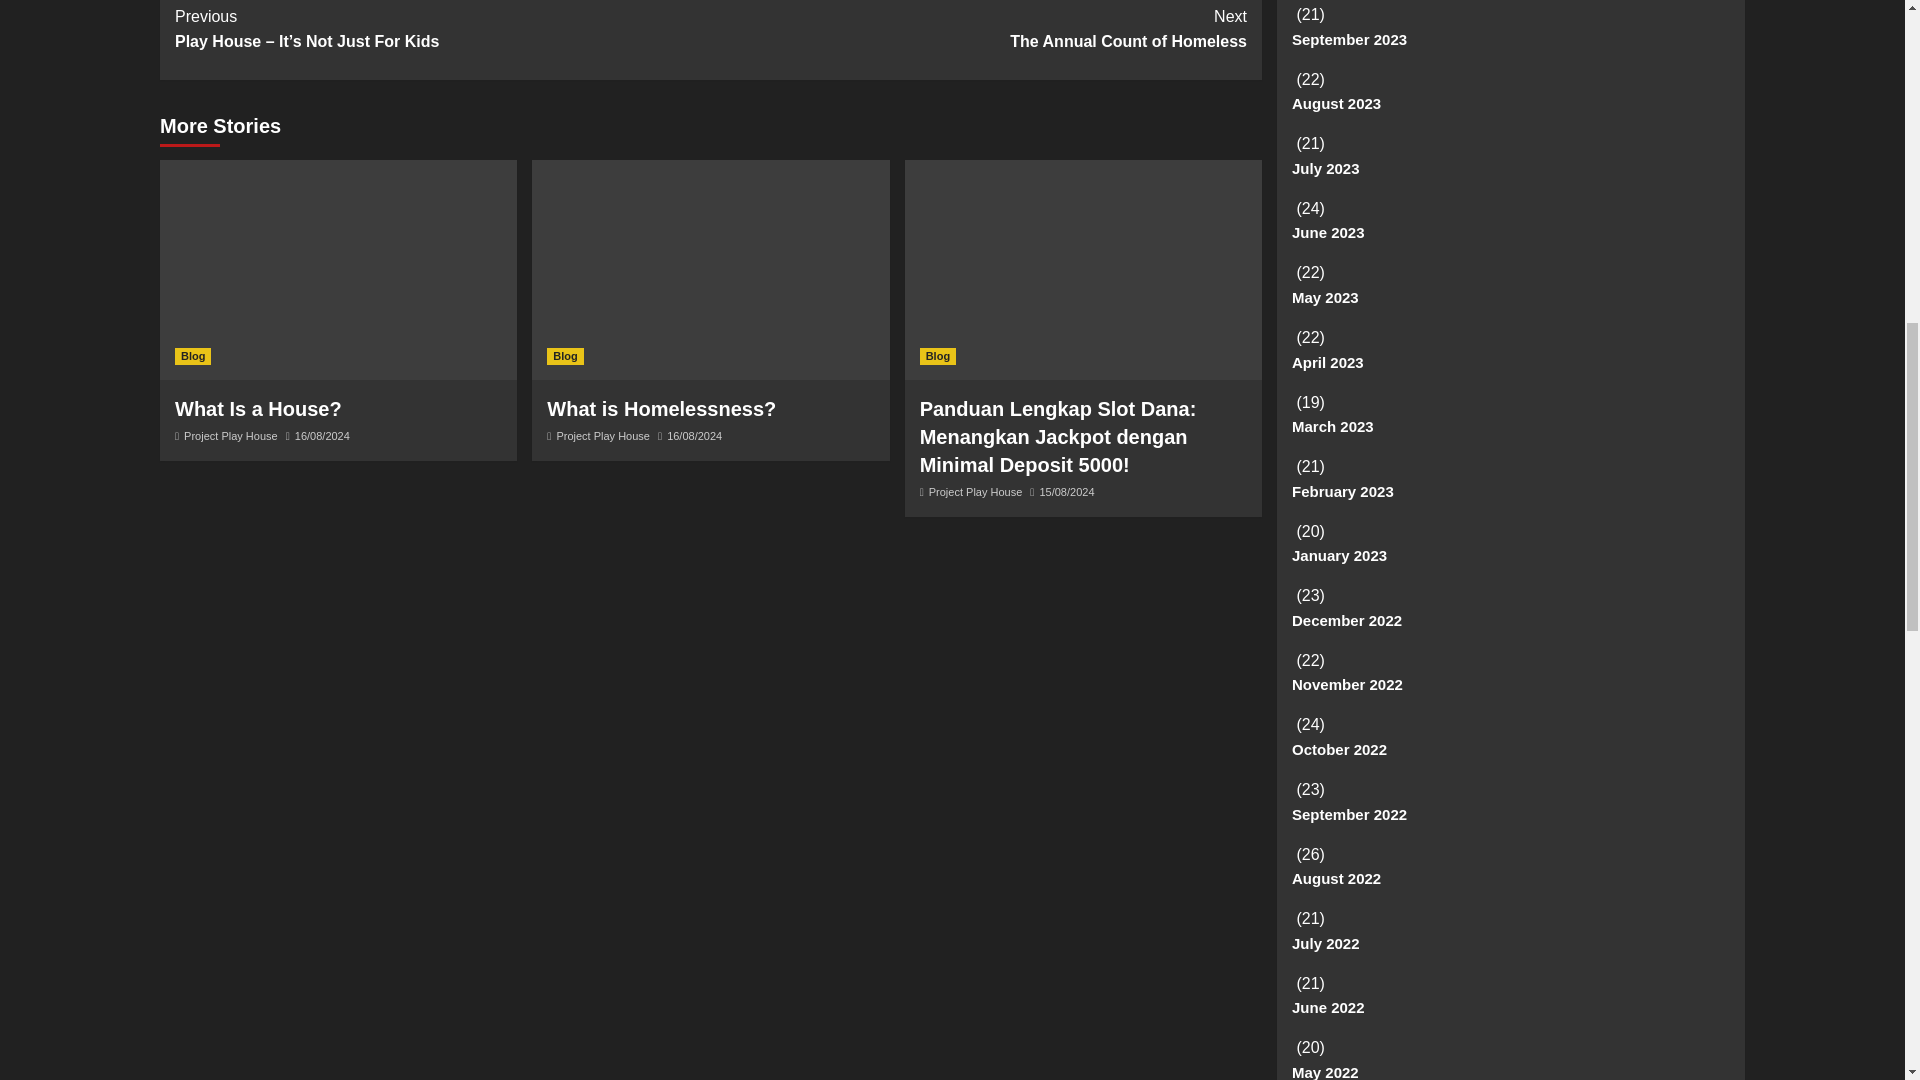  What do you see at coordinates (938, 356) in the screenshot?
I see `Project Play House` at bounding box center [938, 356].